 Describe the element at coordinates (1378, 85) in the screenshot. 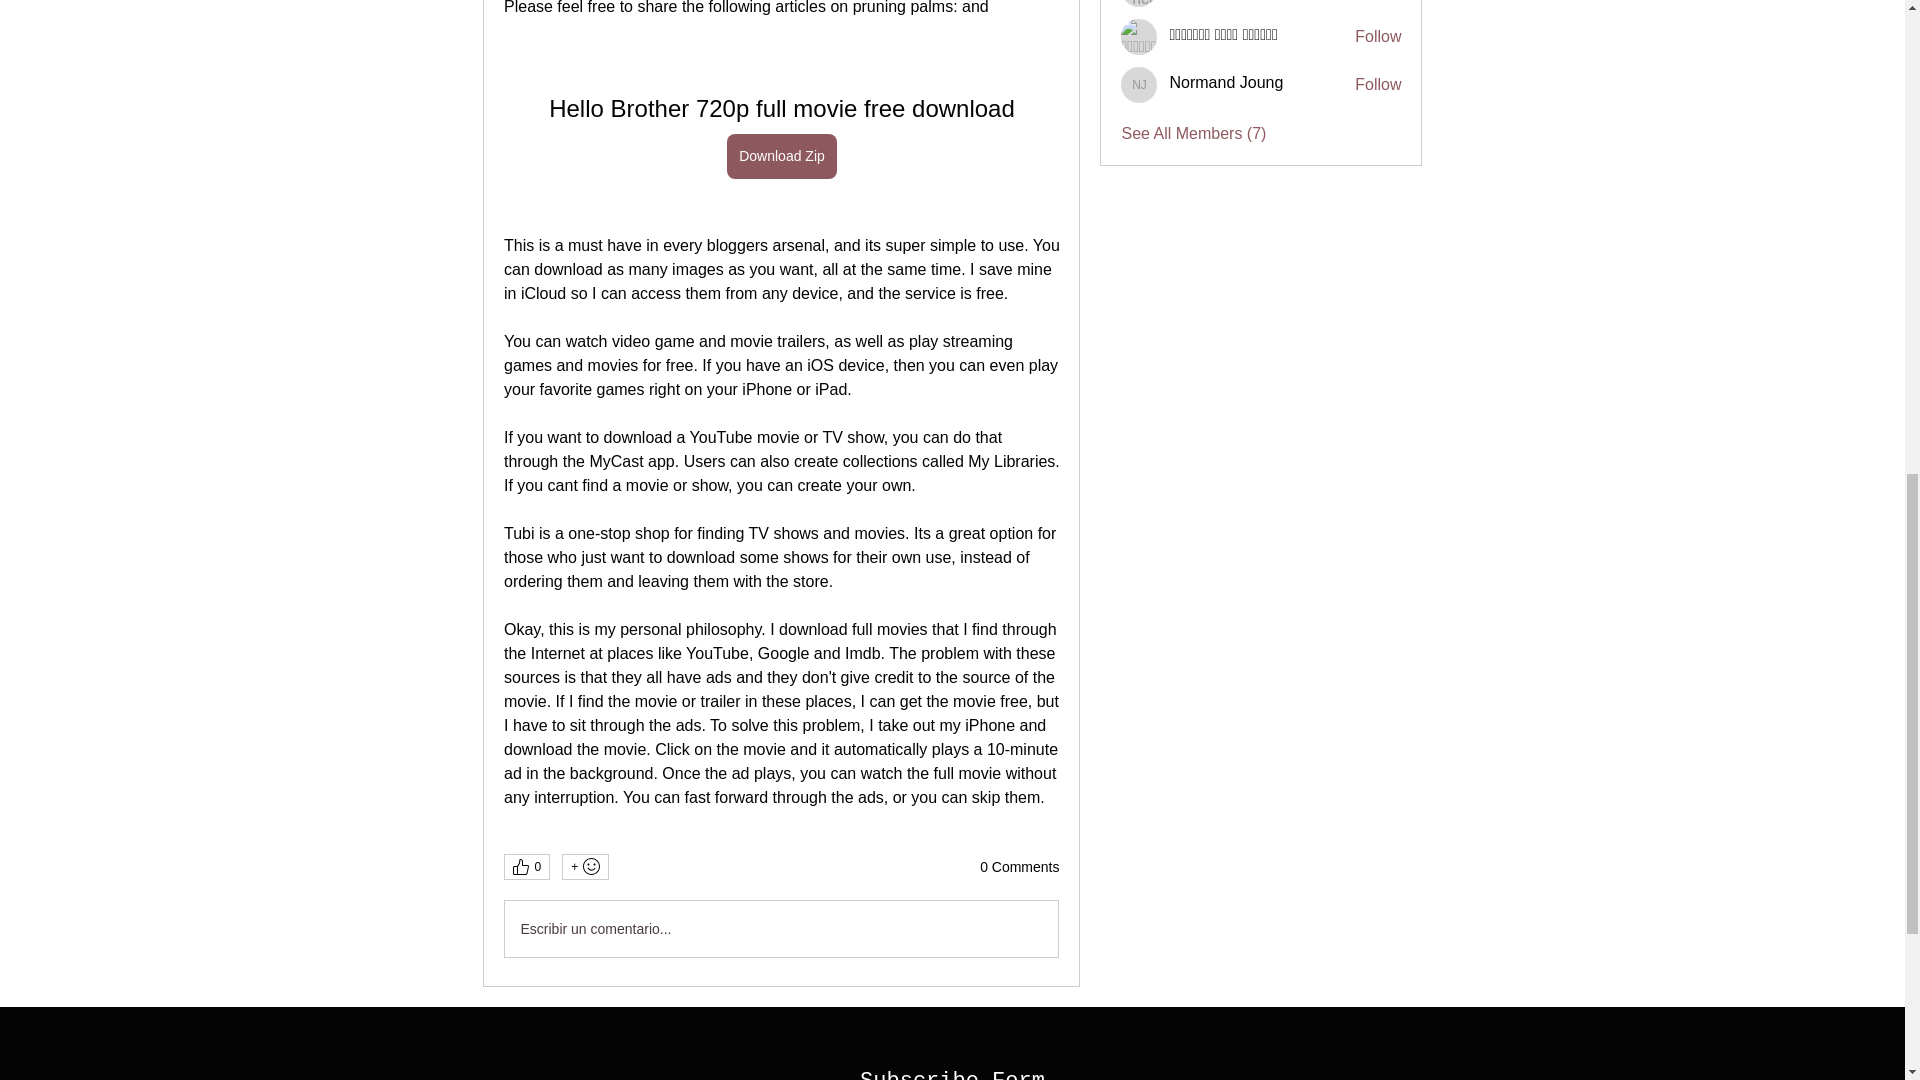

I see `Follow` at that location.